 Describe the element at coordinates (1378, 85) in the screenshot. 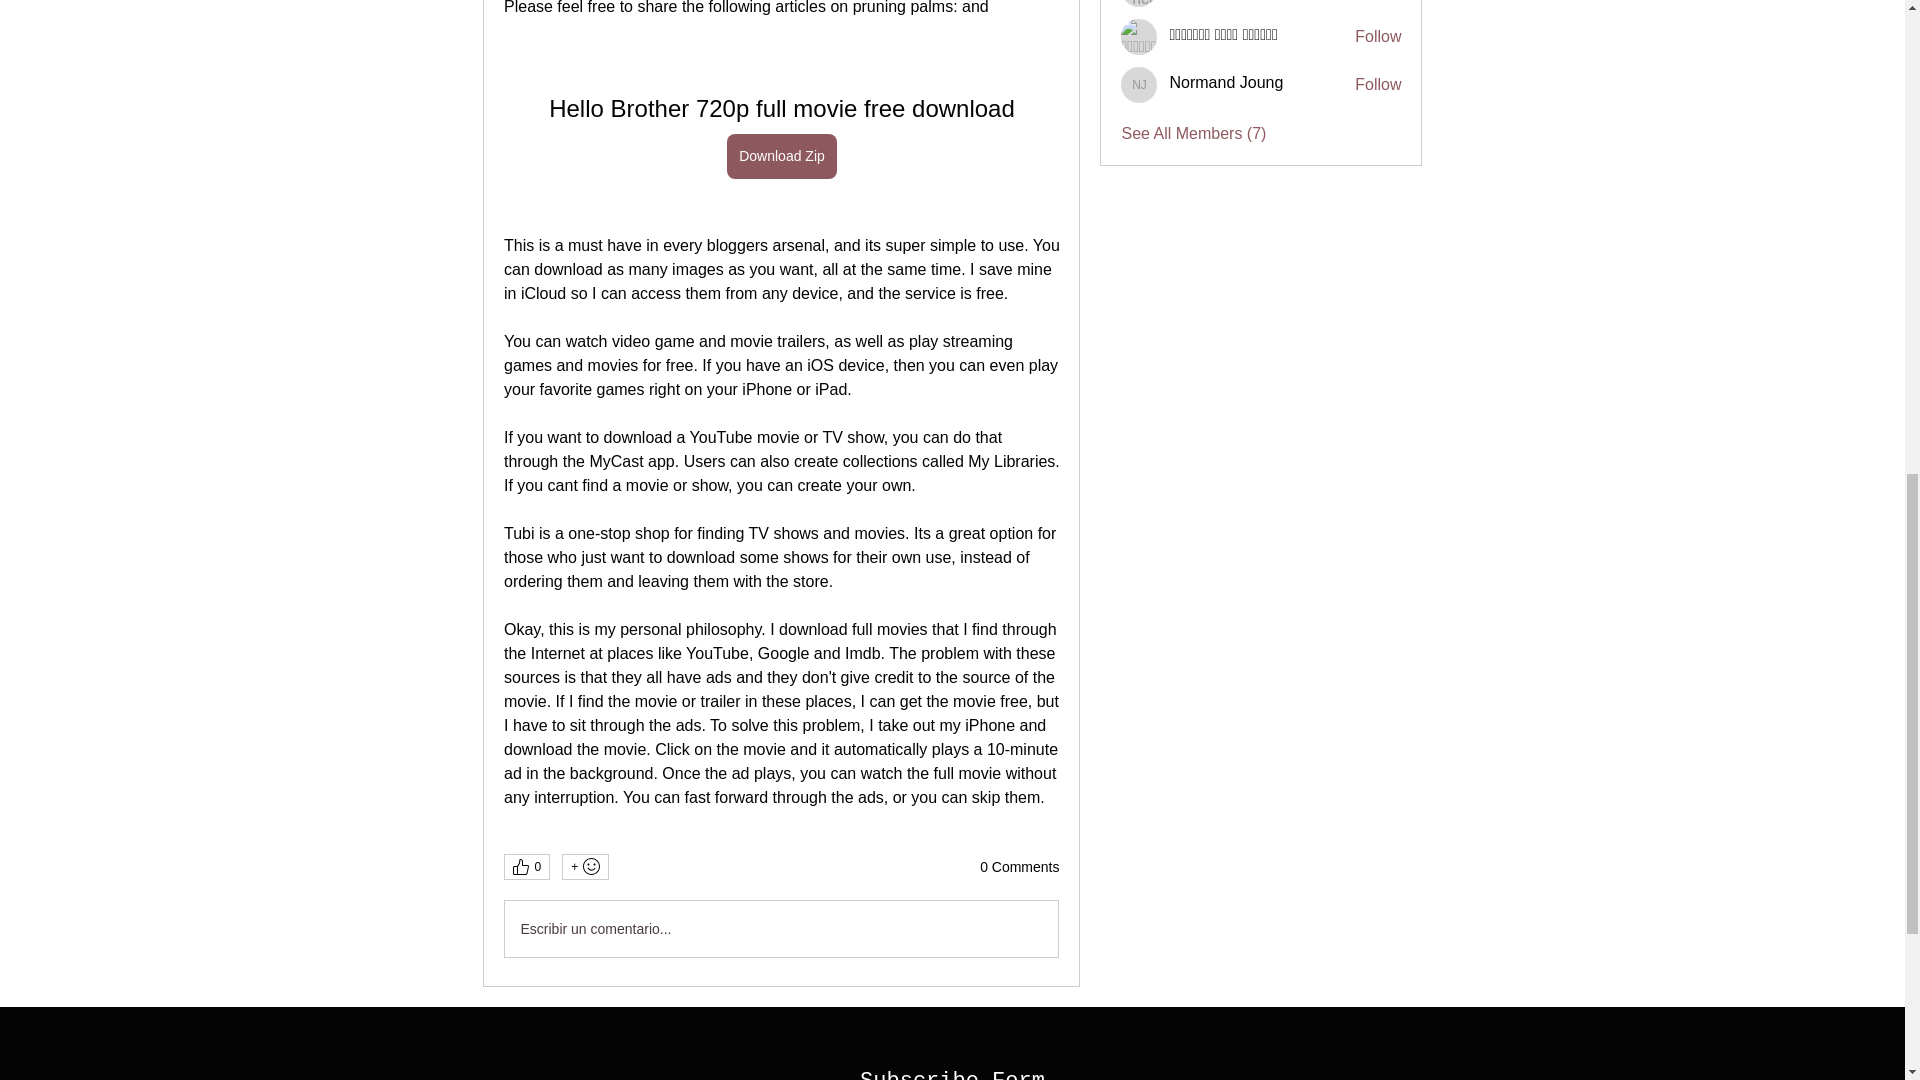

I see `Follow` at that location.